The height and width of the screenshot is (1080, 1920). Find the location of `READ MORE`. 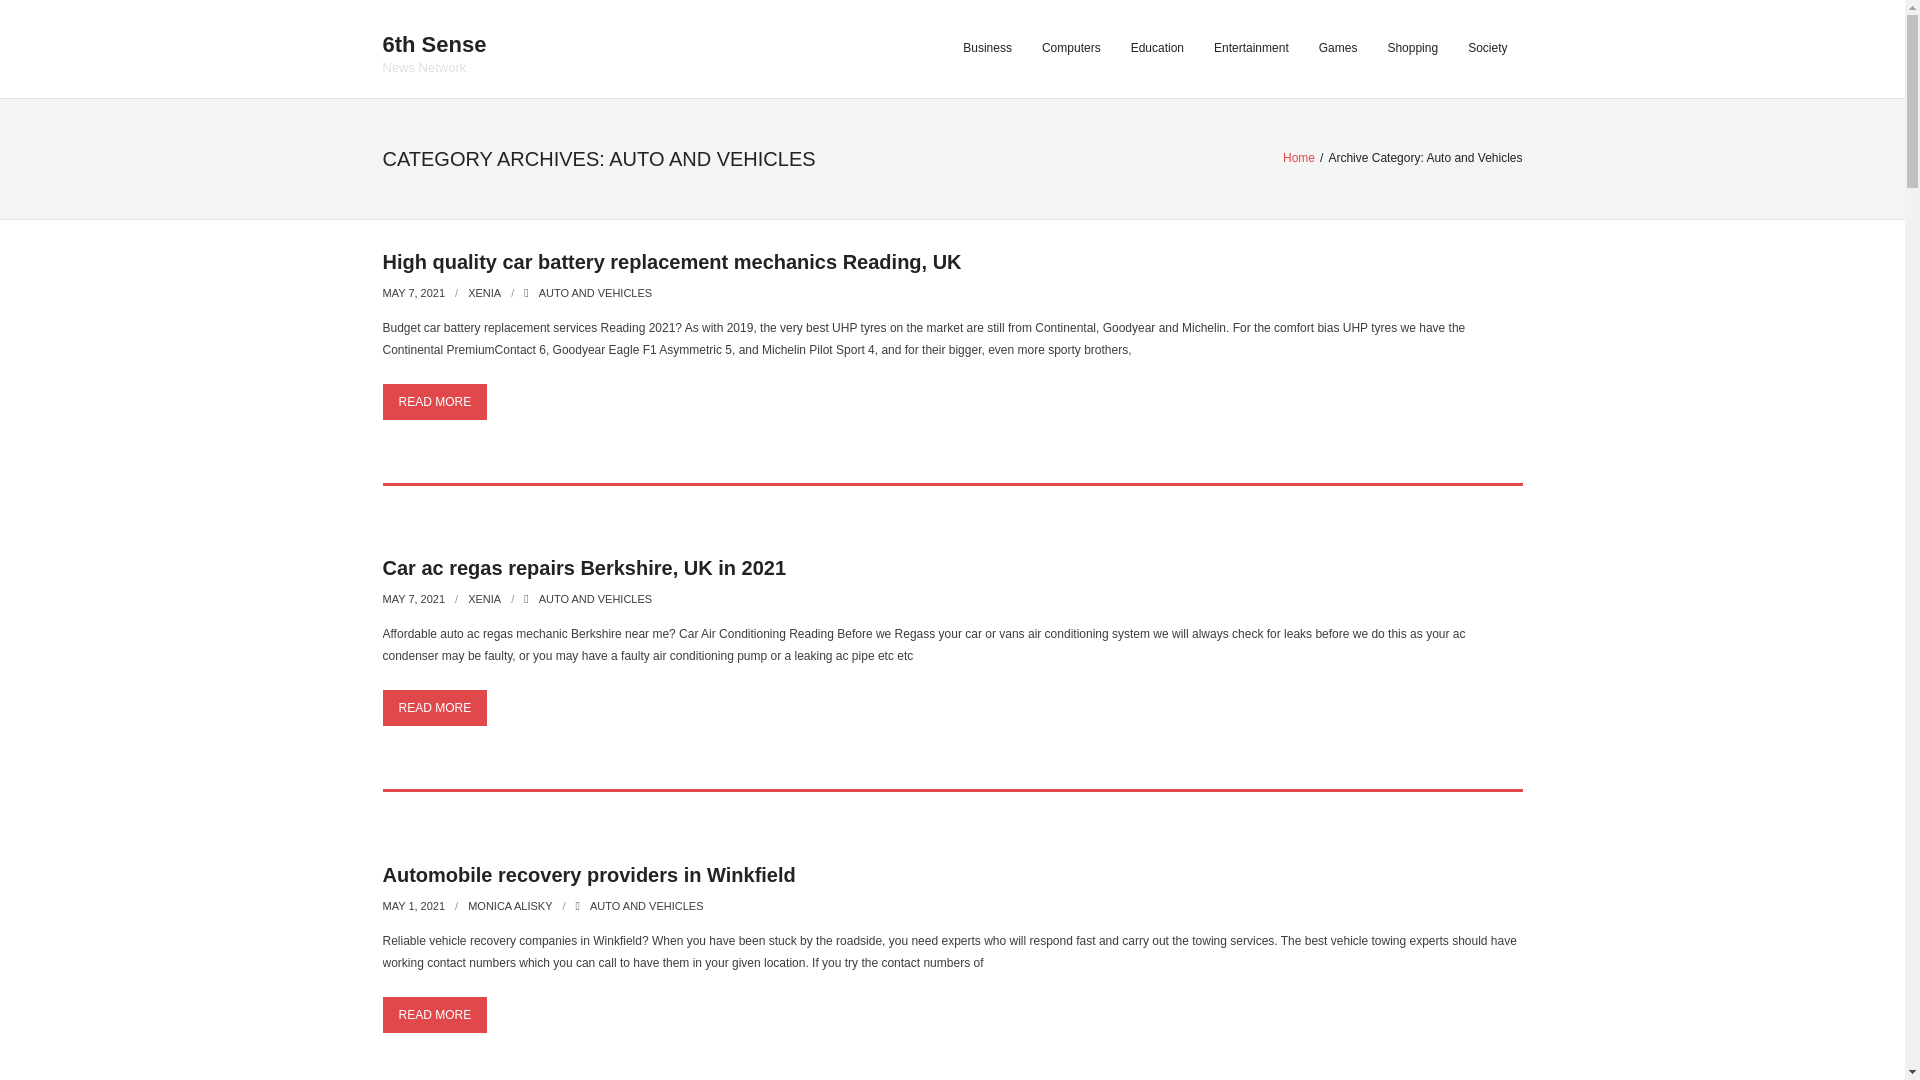

READ MORE is located at coordinates (434, 708).